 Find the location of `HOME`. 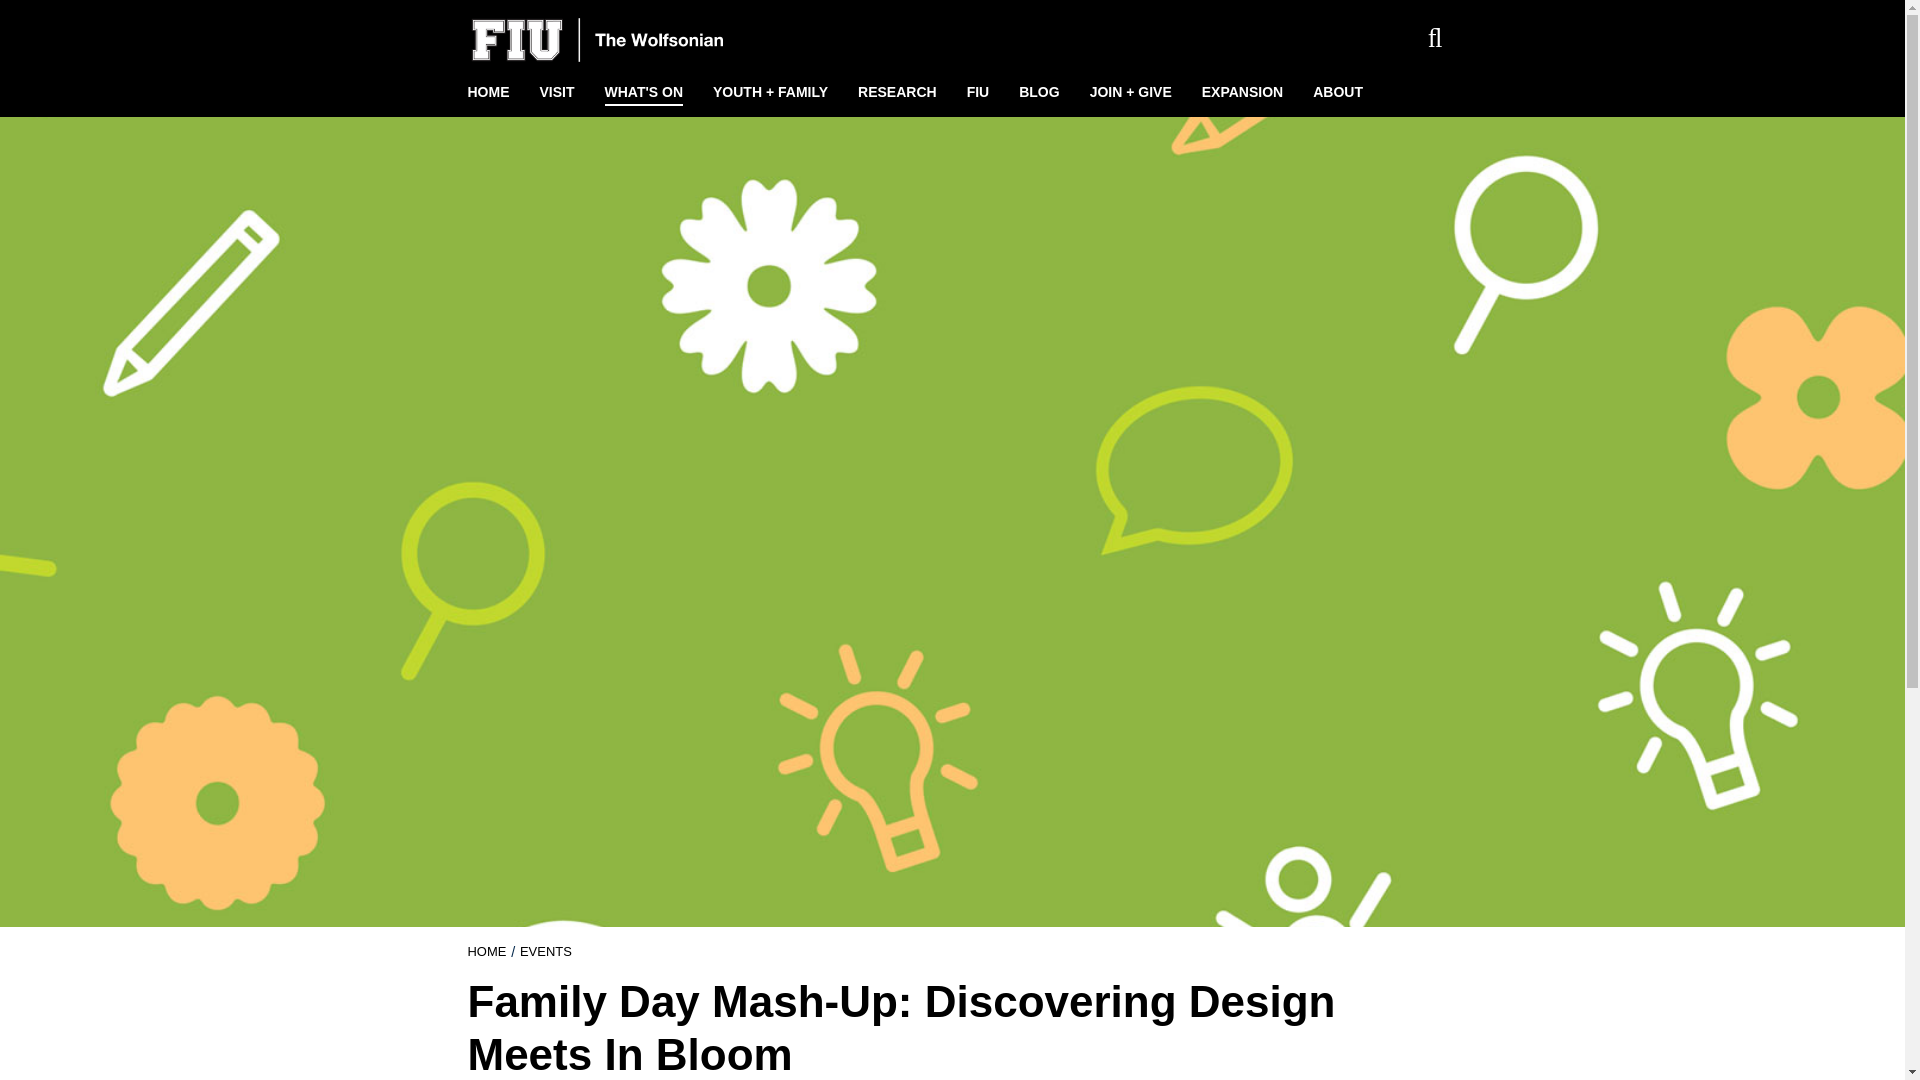

HOME is located at coordinates (488, 92).